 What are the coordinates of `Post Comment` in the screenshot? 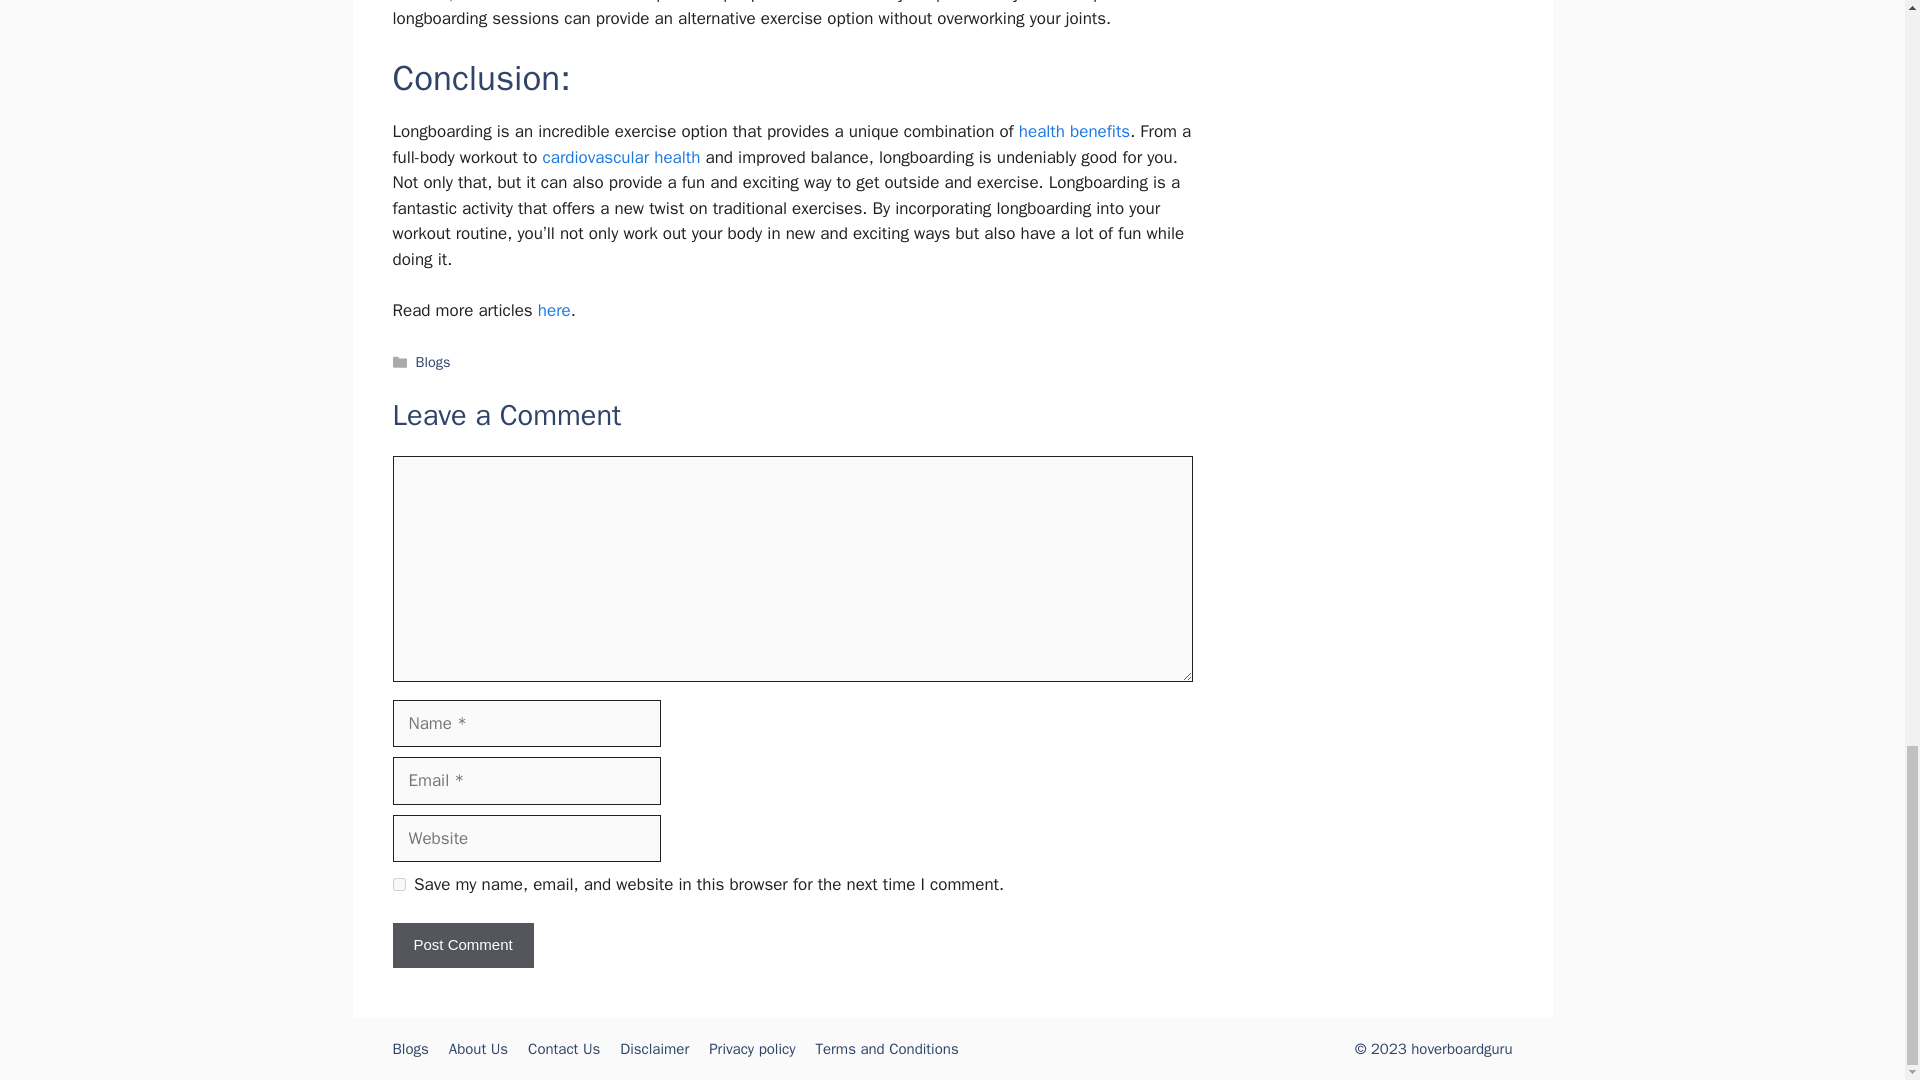 It's located at (462, 945).